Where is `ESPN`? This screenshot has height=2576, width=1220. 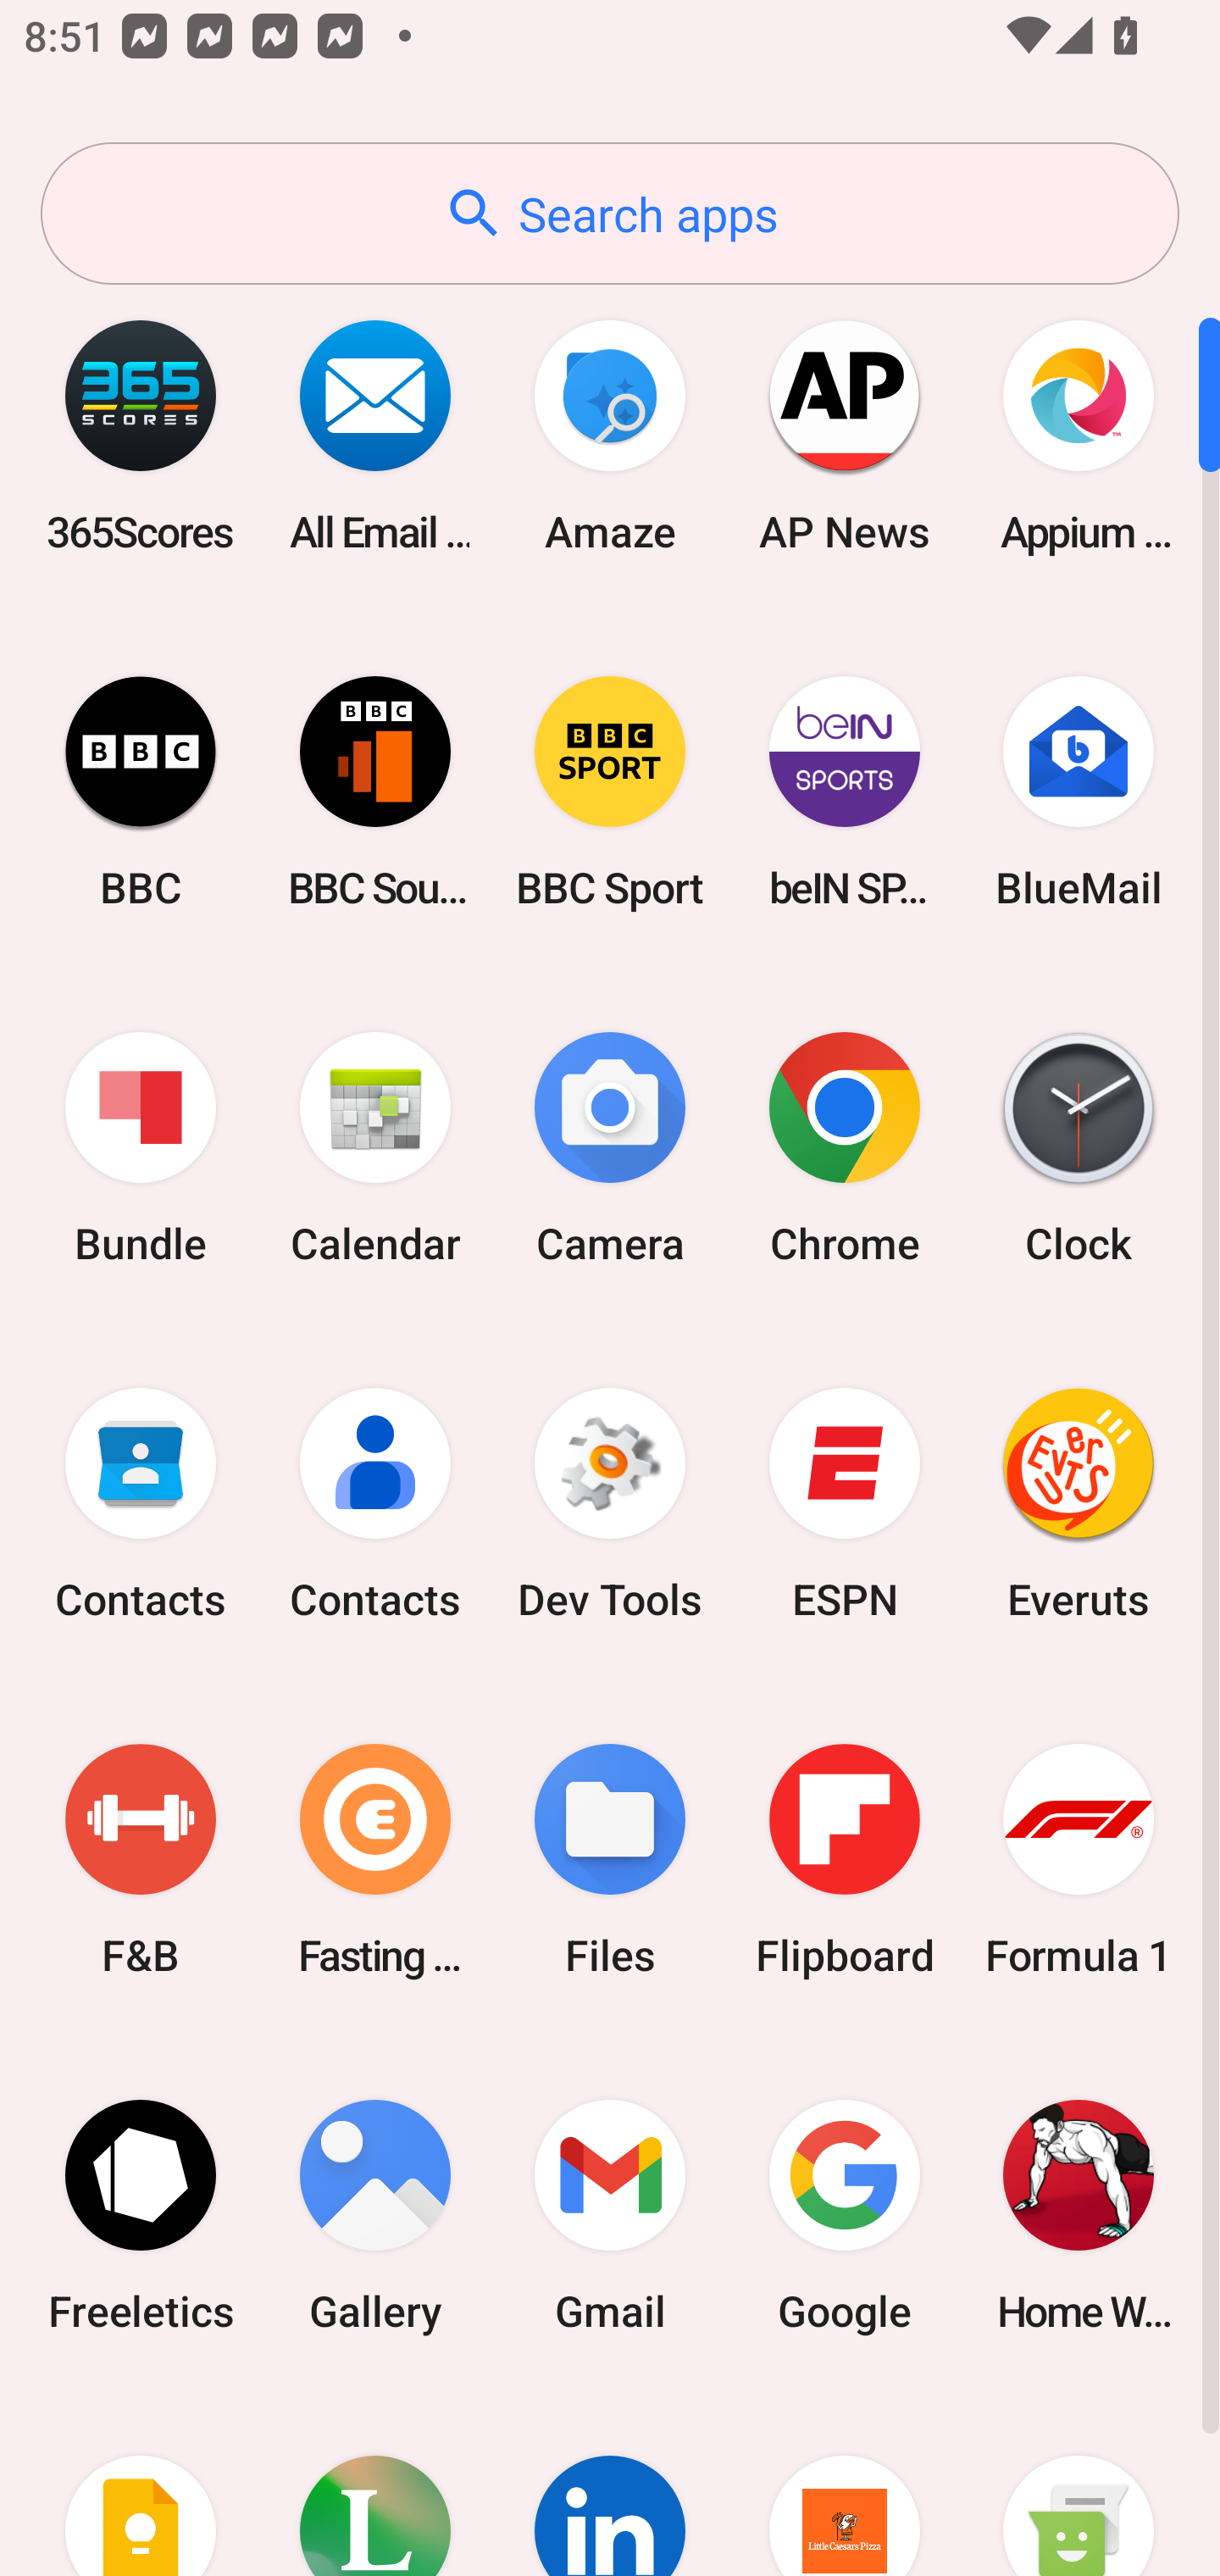 ESPN is located at coordinates (844, 1504).